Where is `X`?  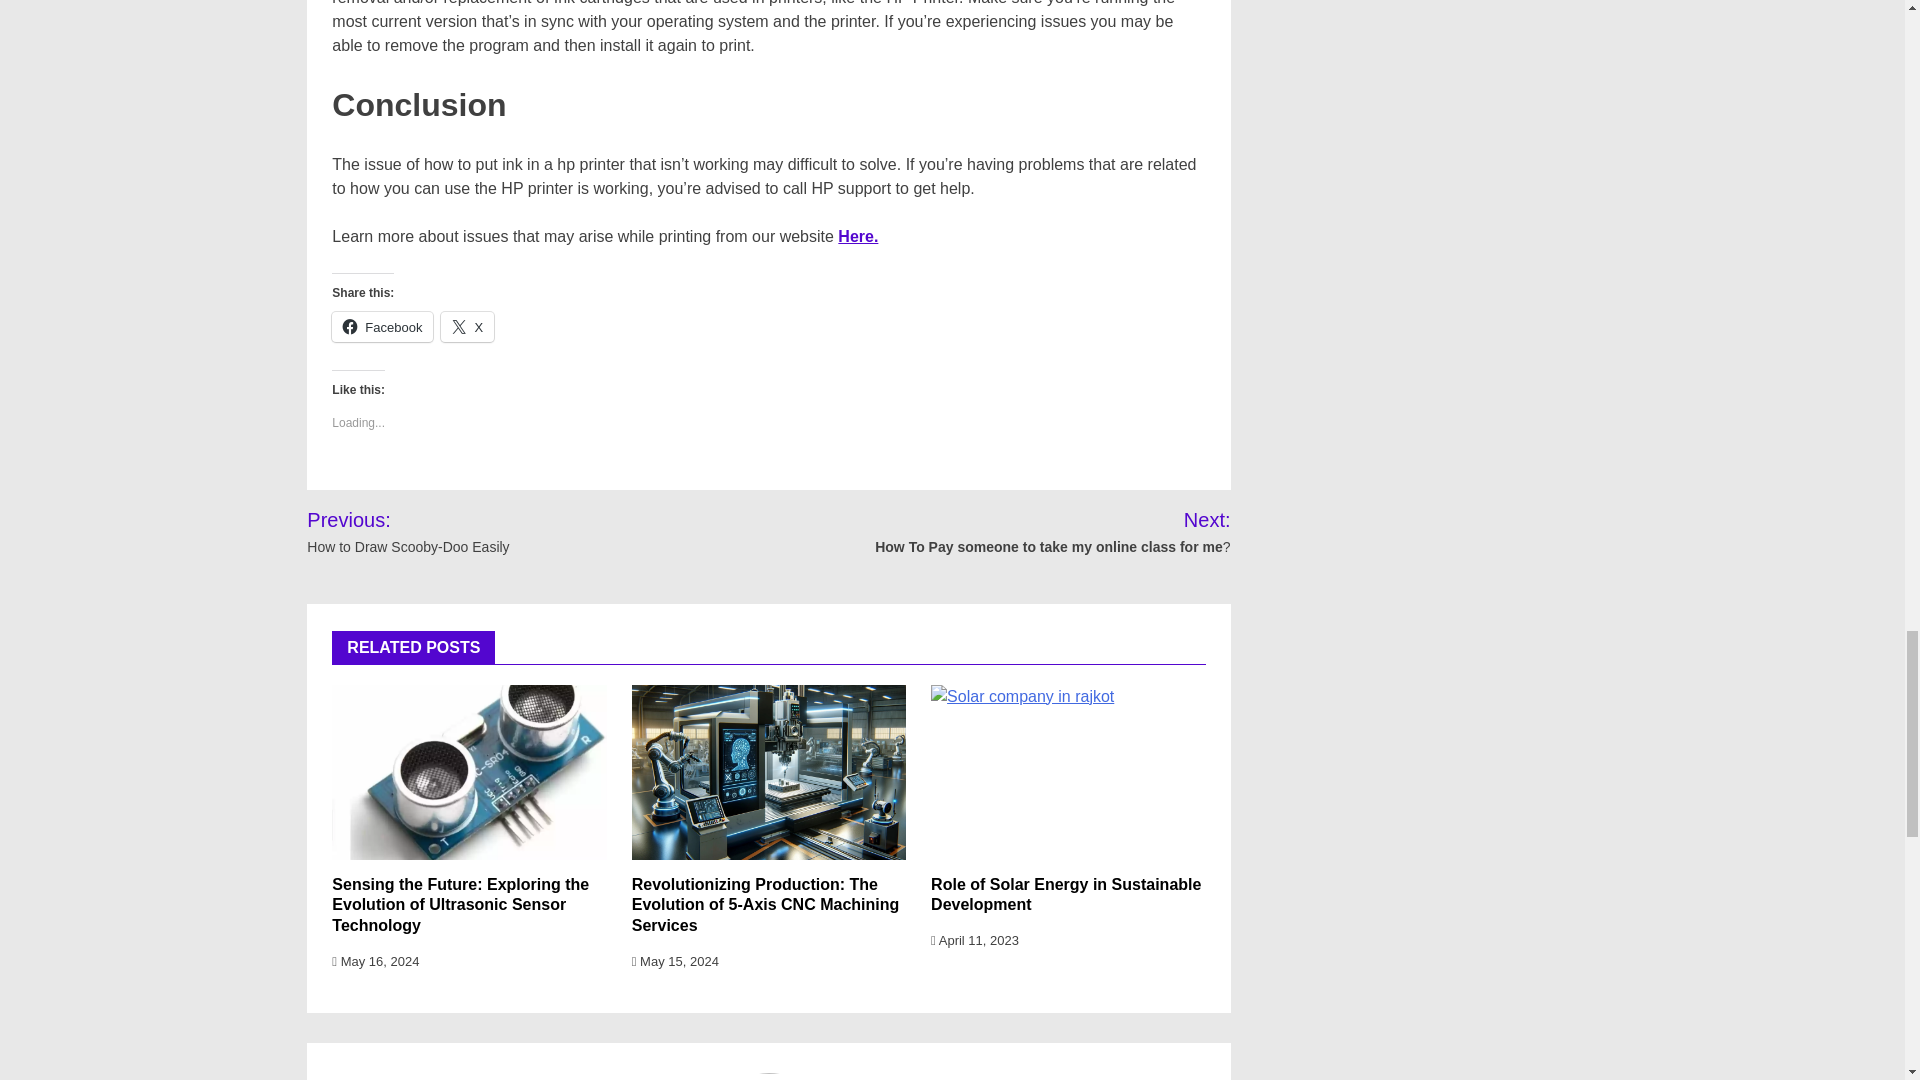
X is located at coordinates (467, 327).